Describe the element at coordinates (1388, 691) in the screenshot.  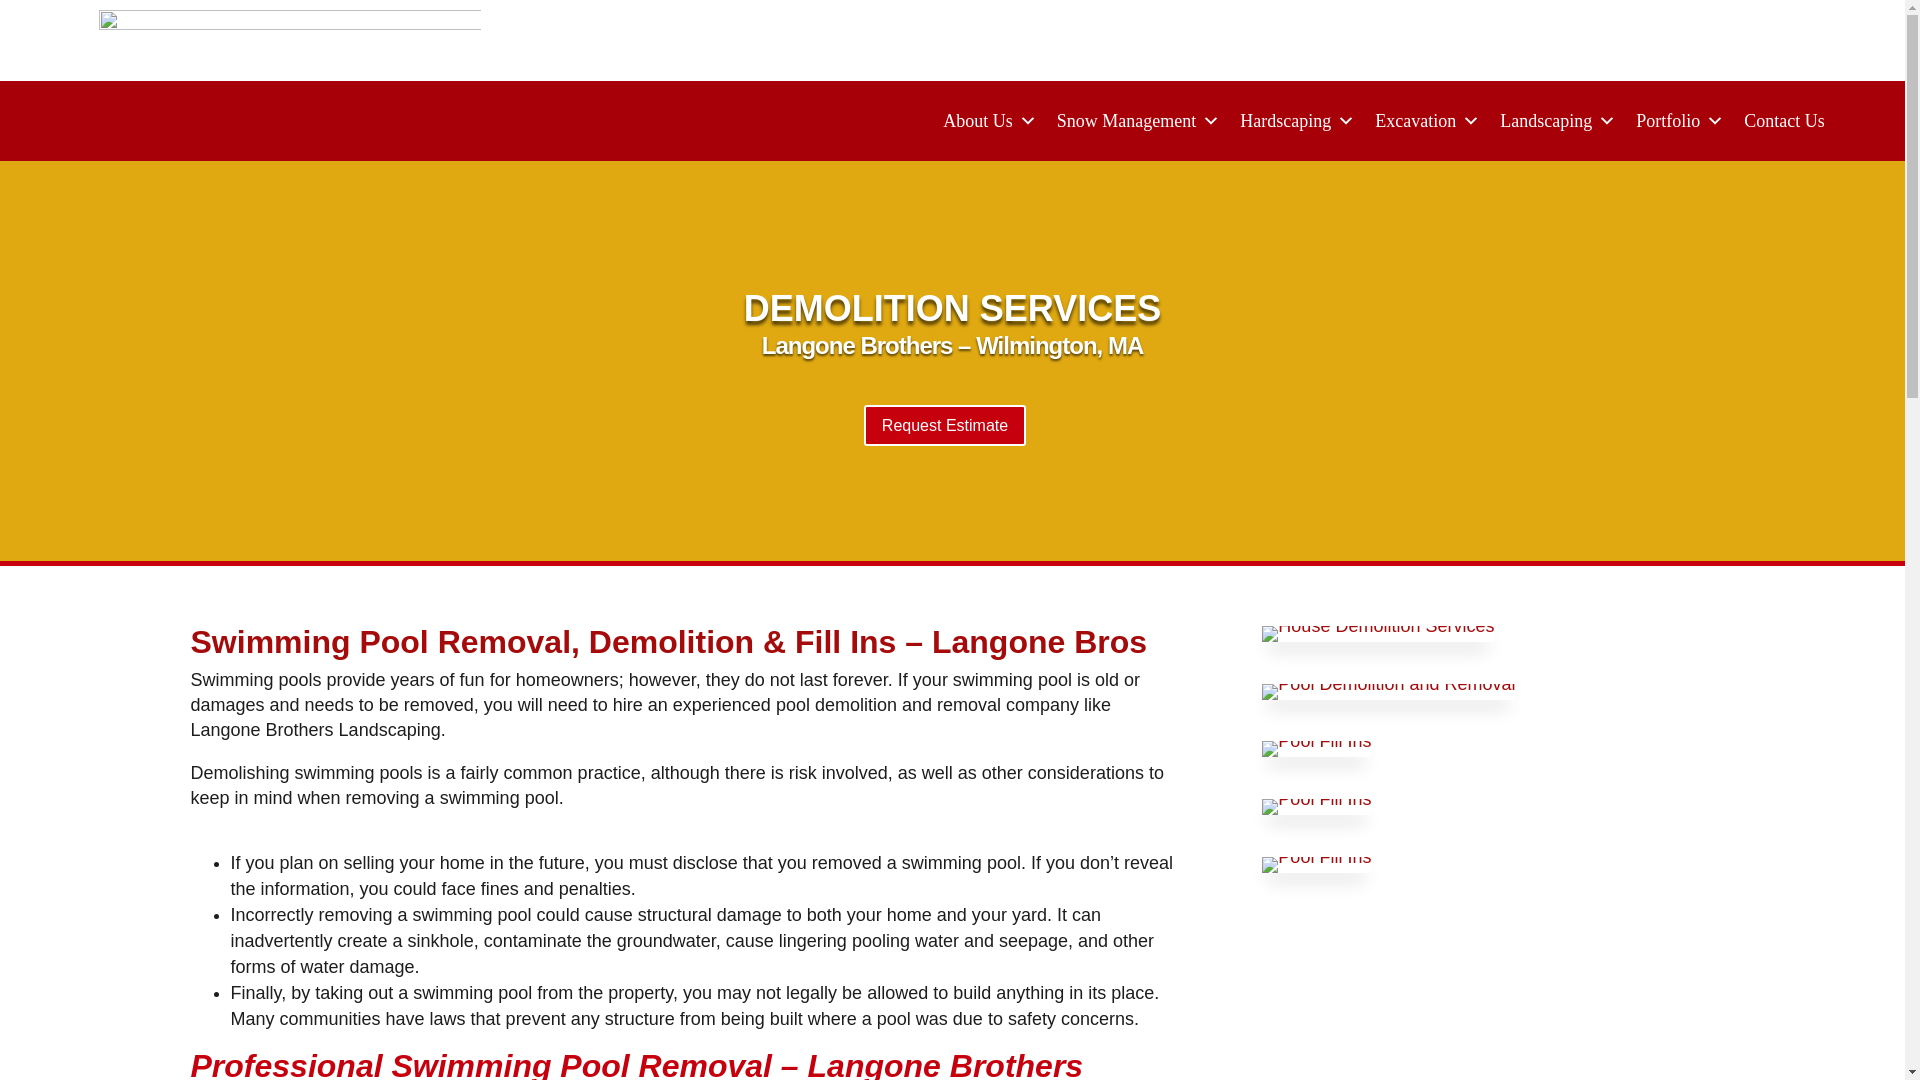
I see `Pool Demolition and Removal` at that location.